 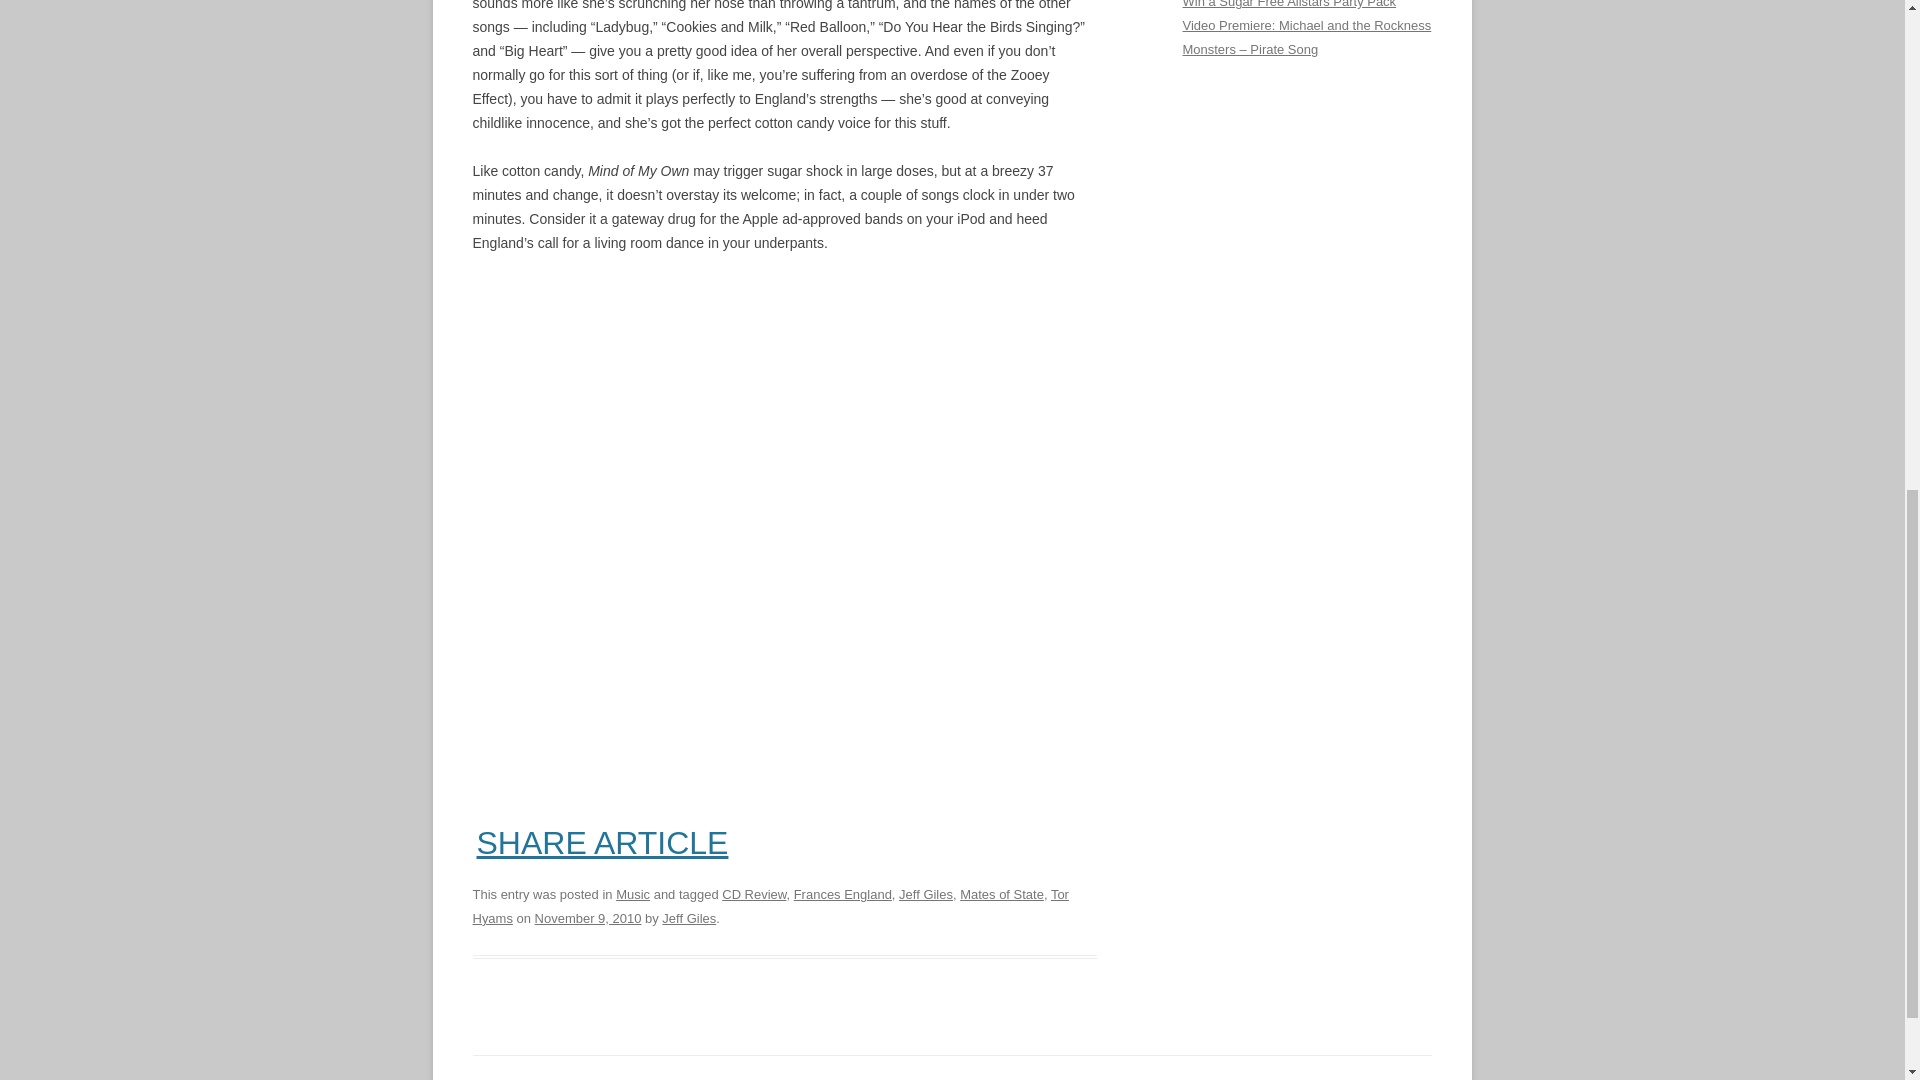 I want to click on Frances England, so click(x=843, y=894).